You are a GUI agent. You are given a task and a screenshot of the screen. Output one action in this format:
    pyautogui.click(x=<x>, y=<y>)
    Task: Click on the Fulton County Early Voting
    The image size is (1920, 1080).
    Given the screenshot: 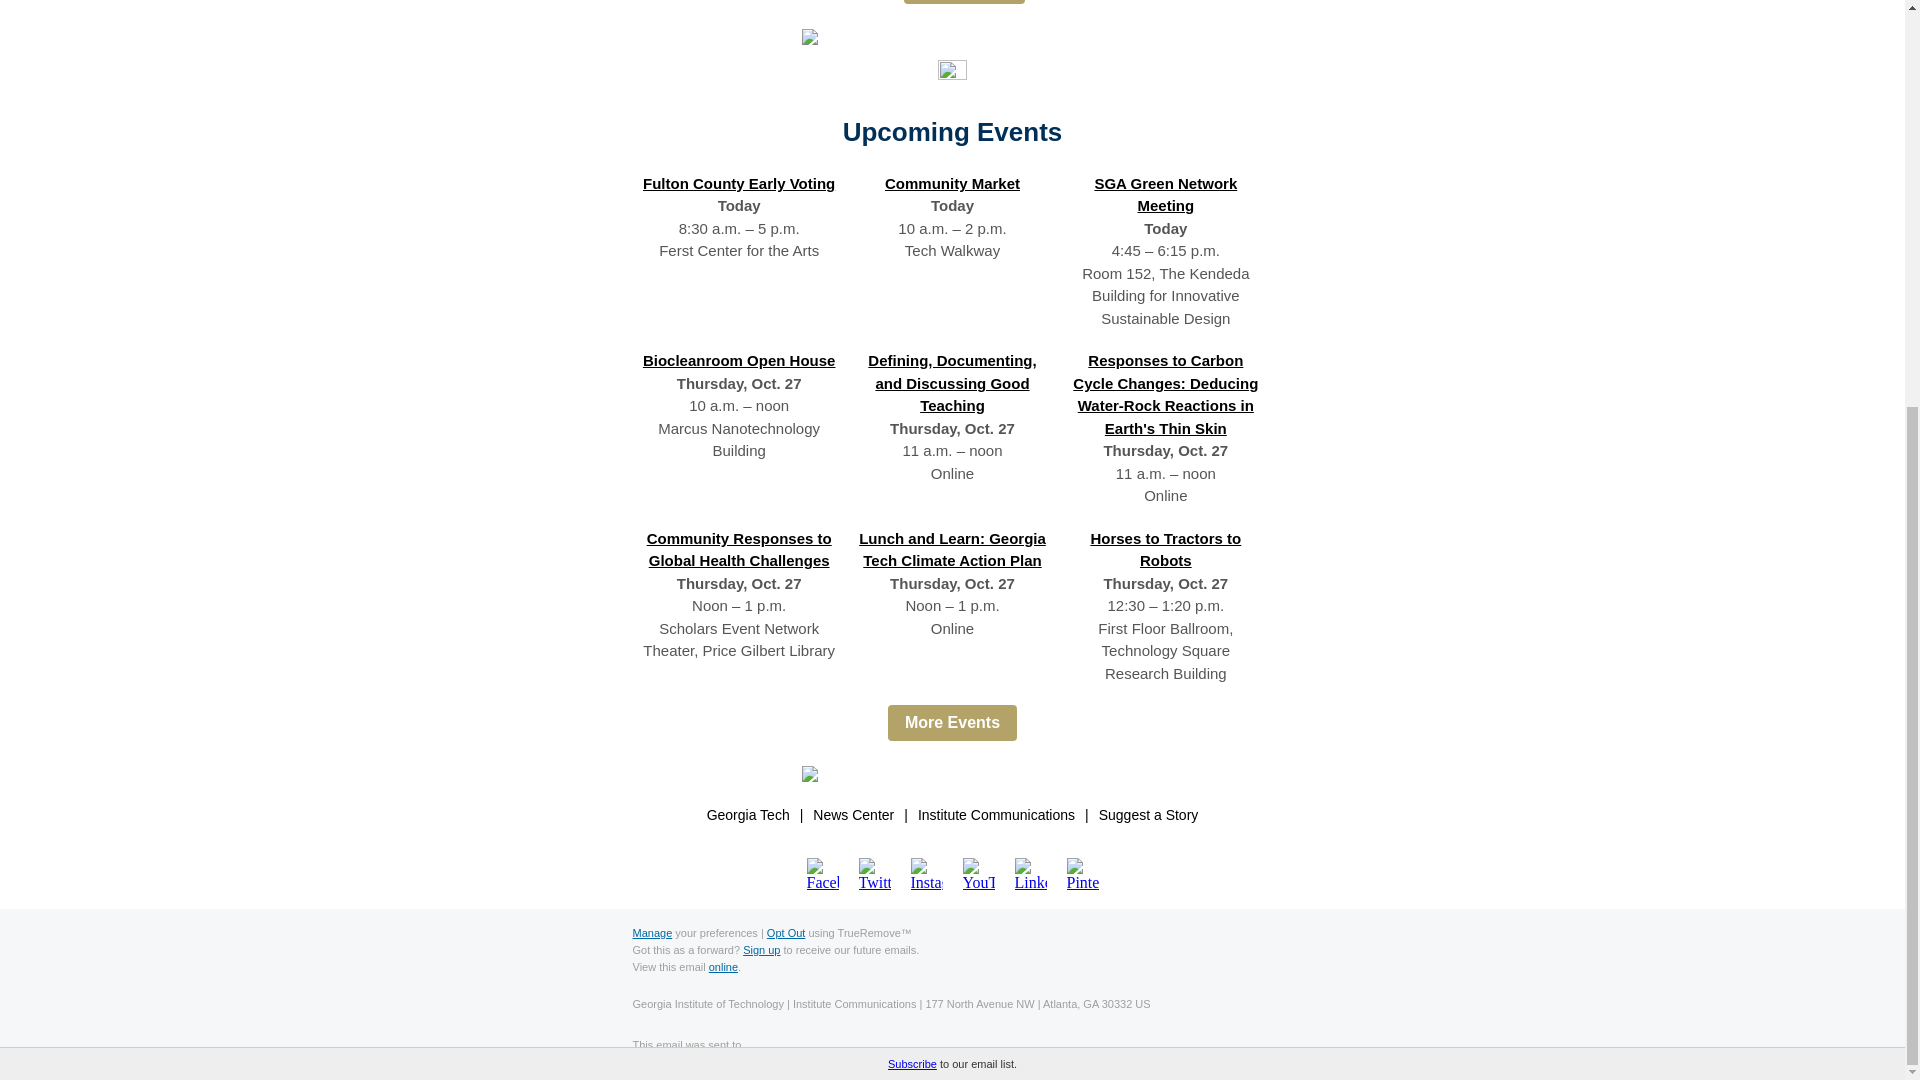 What is the action you would take?
    pyautogui.click(x=739, y=183)
    